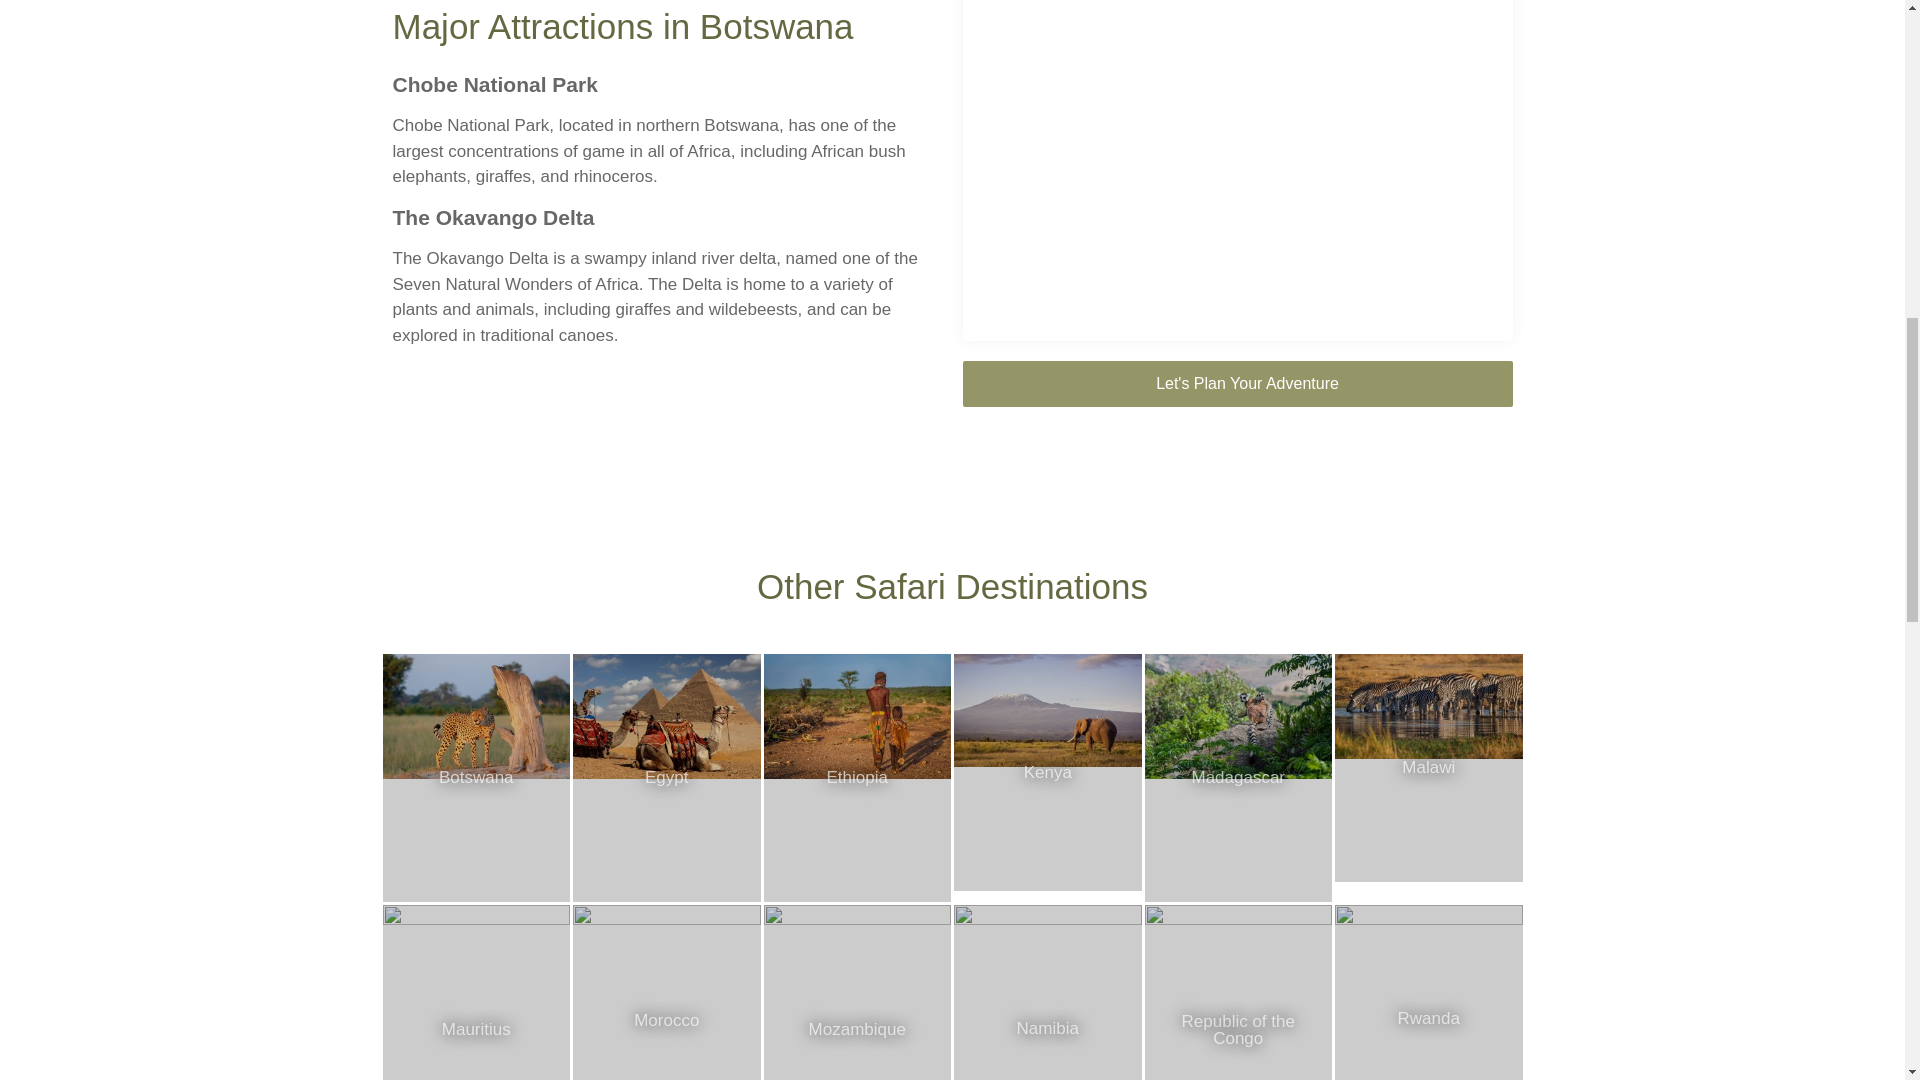 Image resolution: width=1920 pixels, height=1080 pixels. What do you see at coordinates (1238, 992) in the screenshot?
I see `Republic of the Congo` at bounding box center [1238, 992].